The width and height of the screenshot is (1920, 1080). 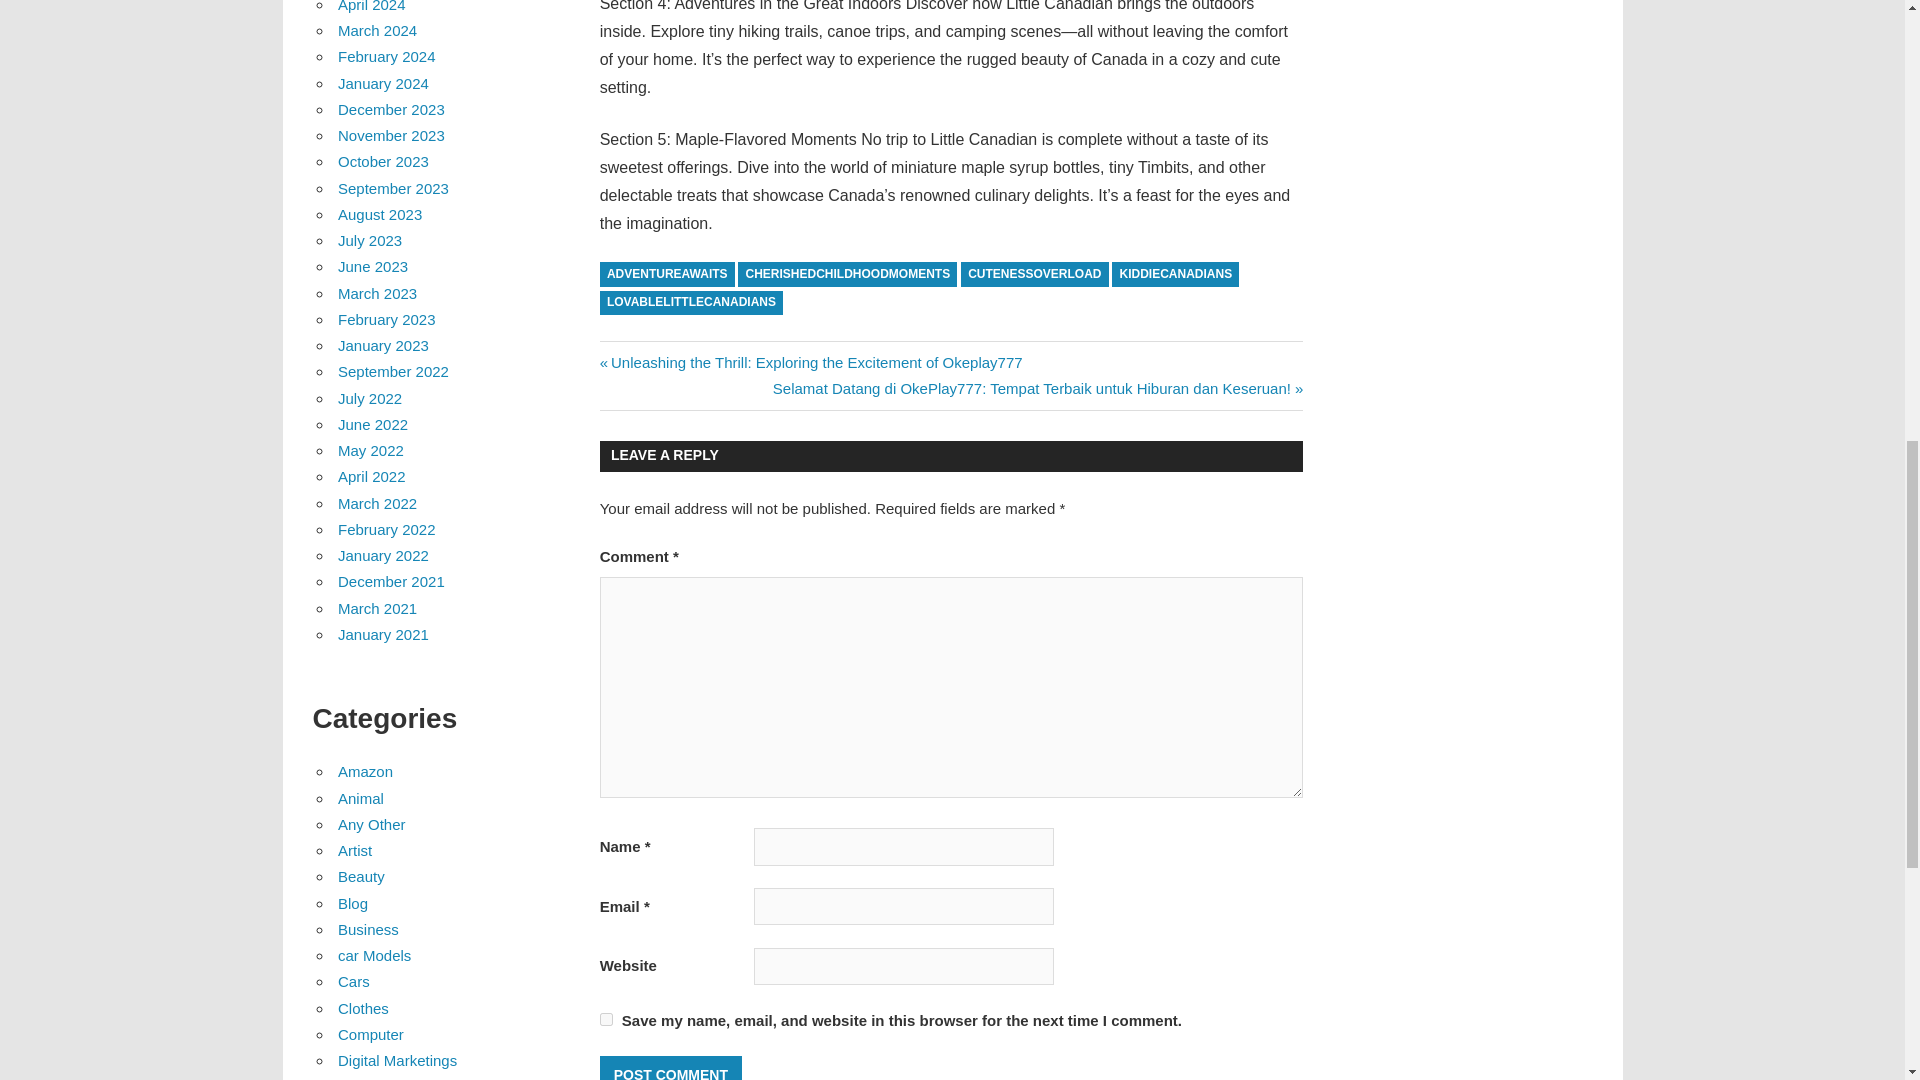 I want to click on LOVABLELITTLECANADIANS, so click(x=691, y=303).